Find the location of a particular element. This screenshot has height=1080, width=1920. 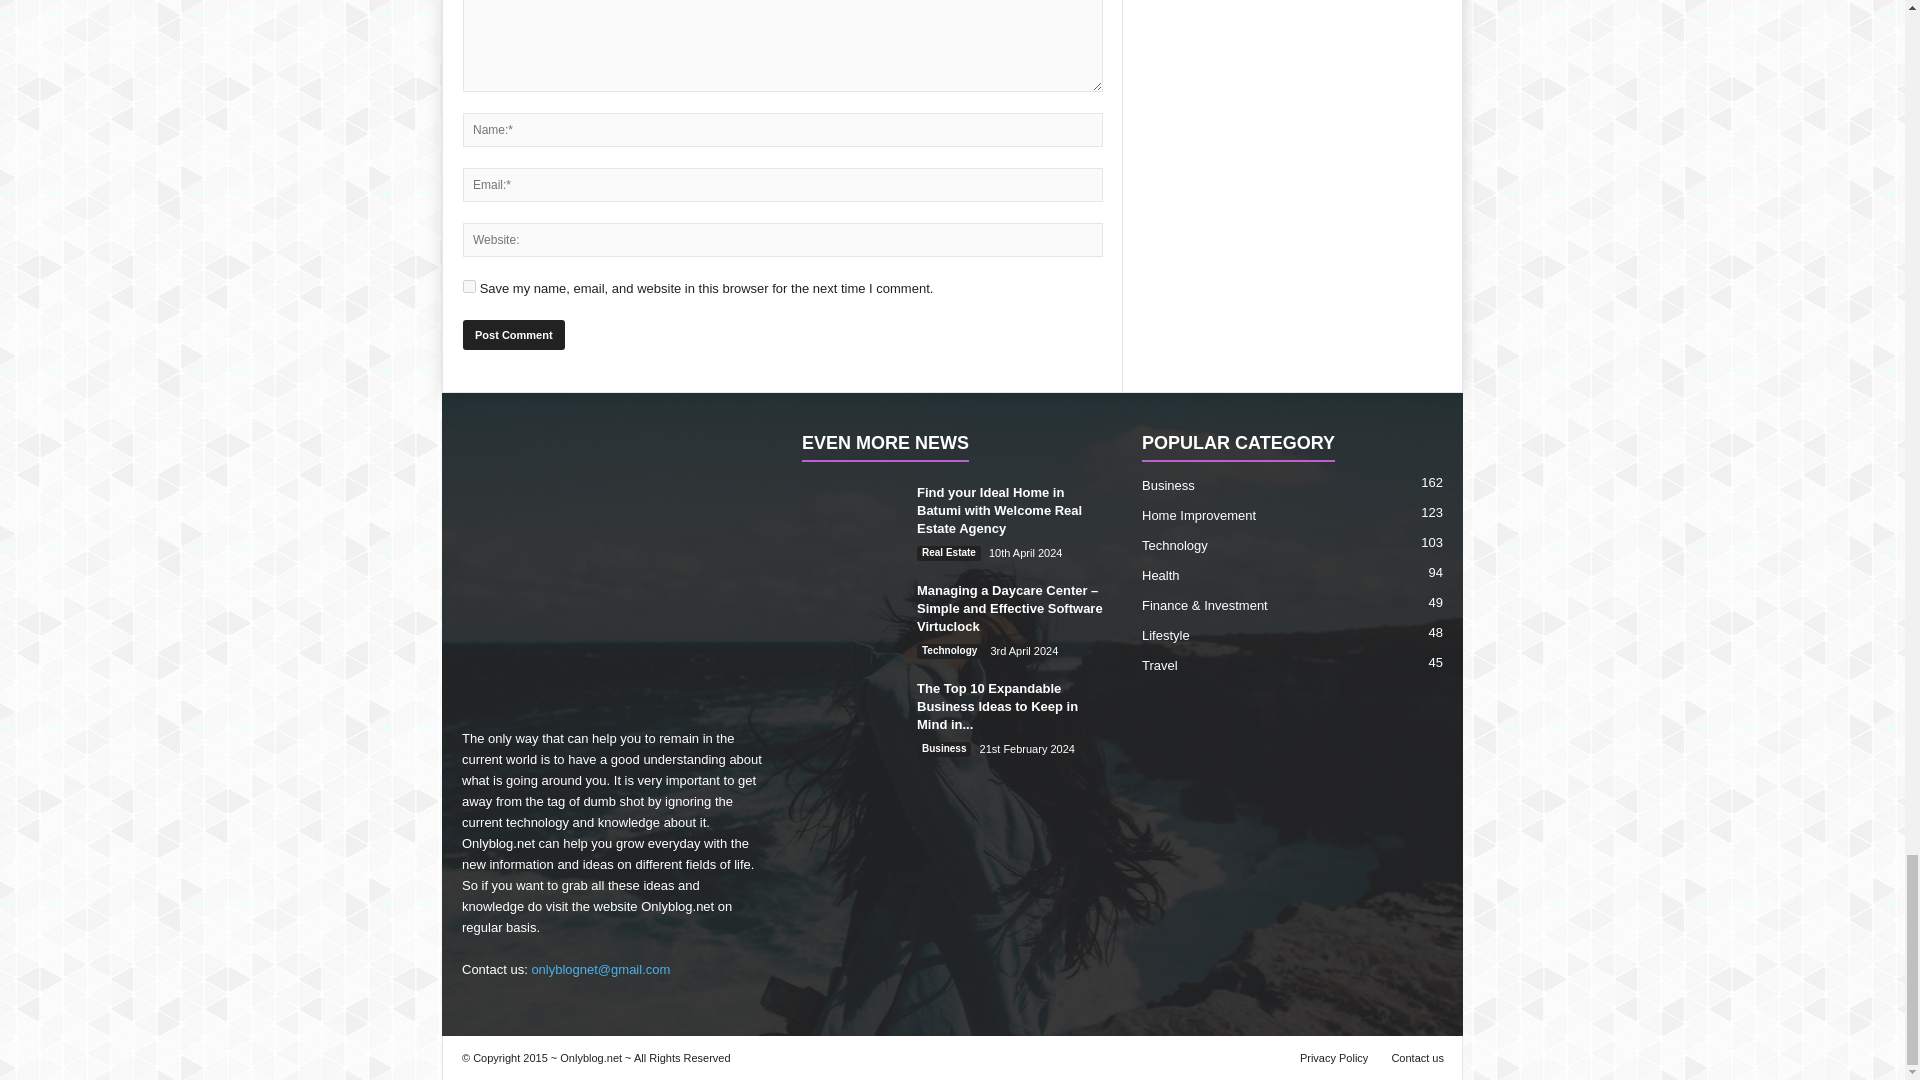

Post Comment is located at coordinates (513, 334).